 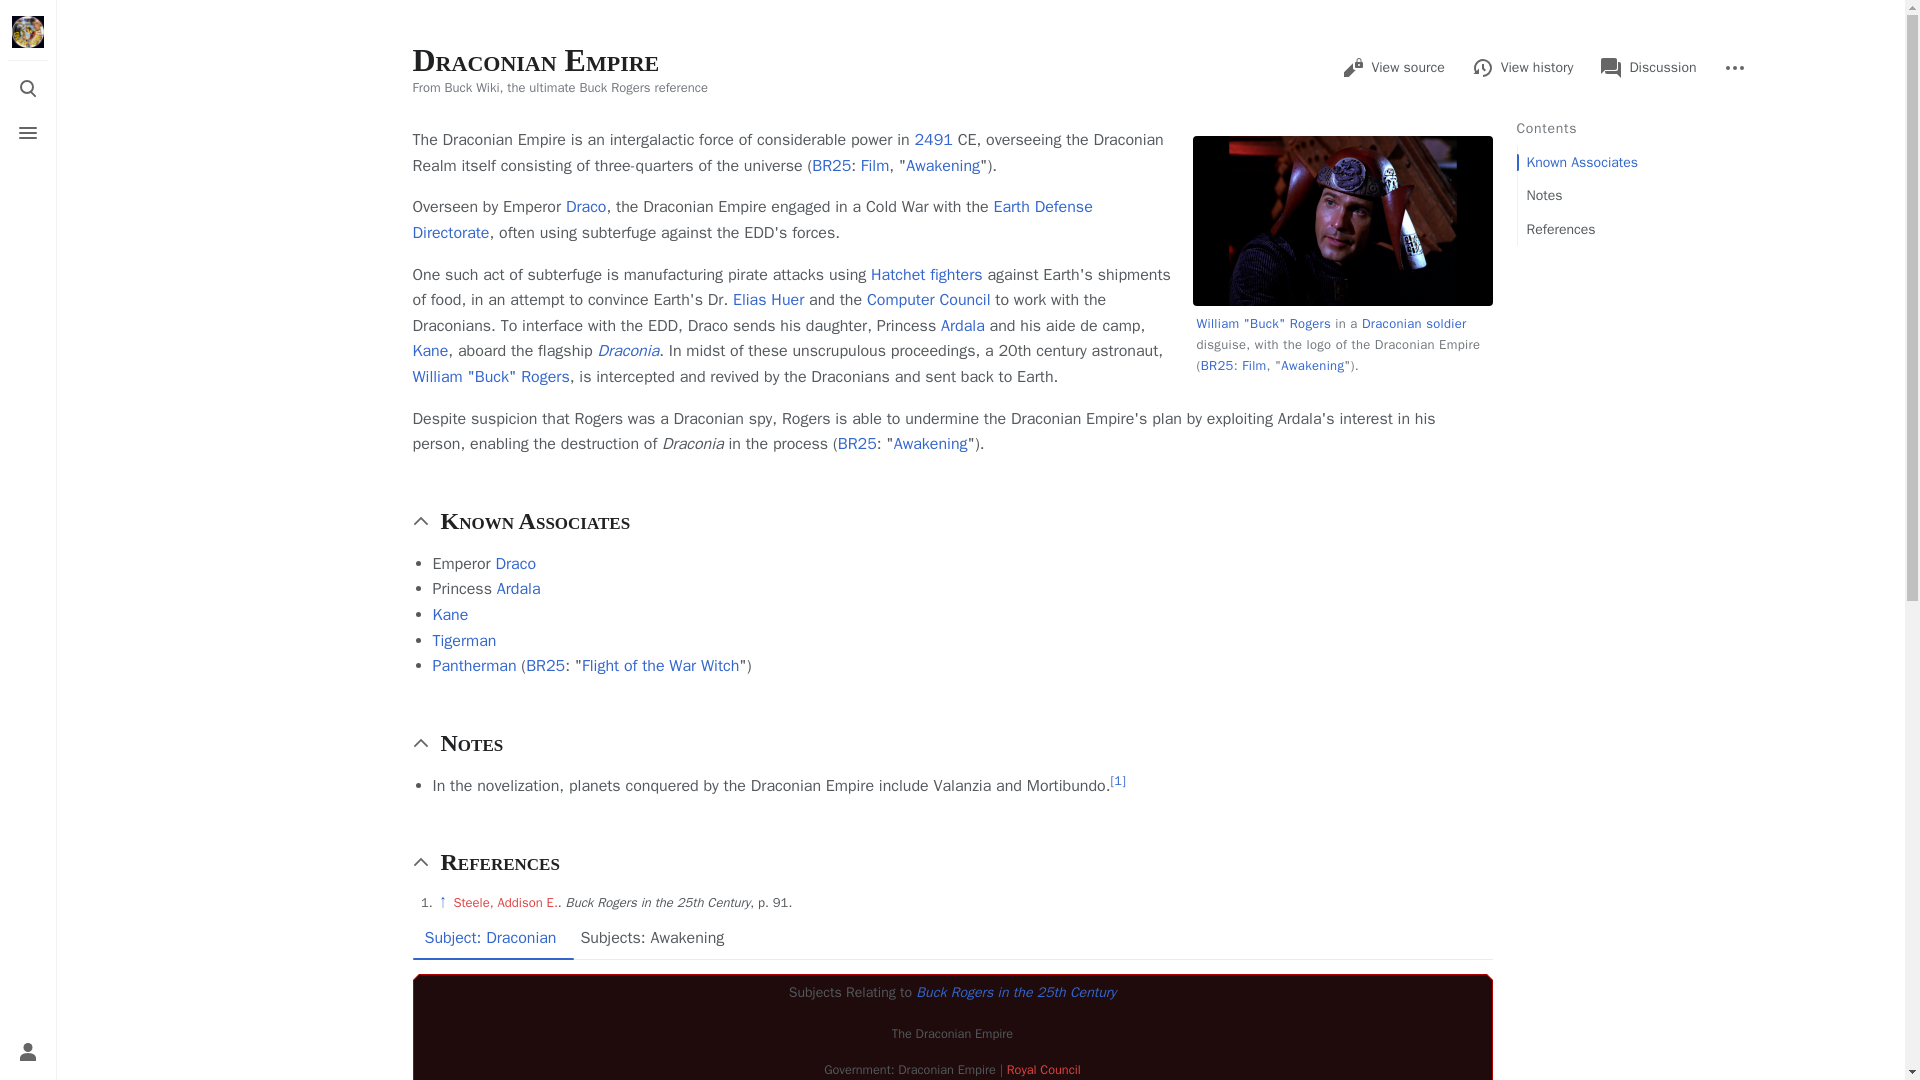 What do you see at coordinates (1254, 365) in the screenshot?
I see `Film` at bounding box center [1254, 365].